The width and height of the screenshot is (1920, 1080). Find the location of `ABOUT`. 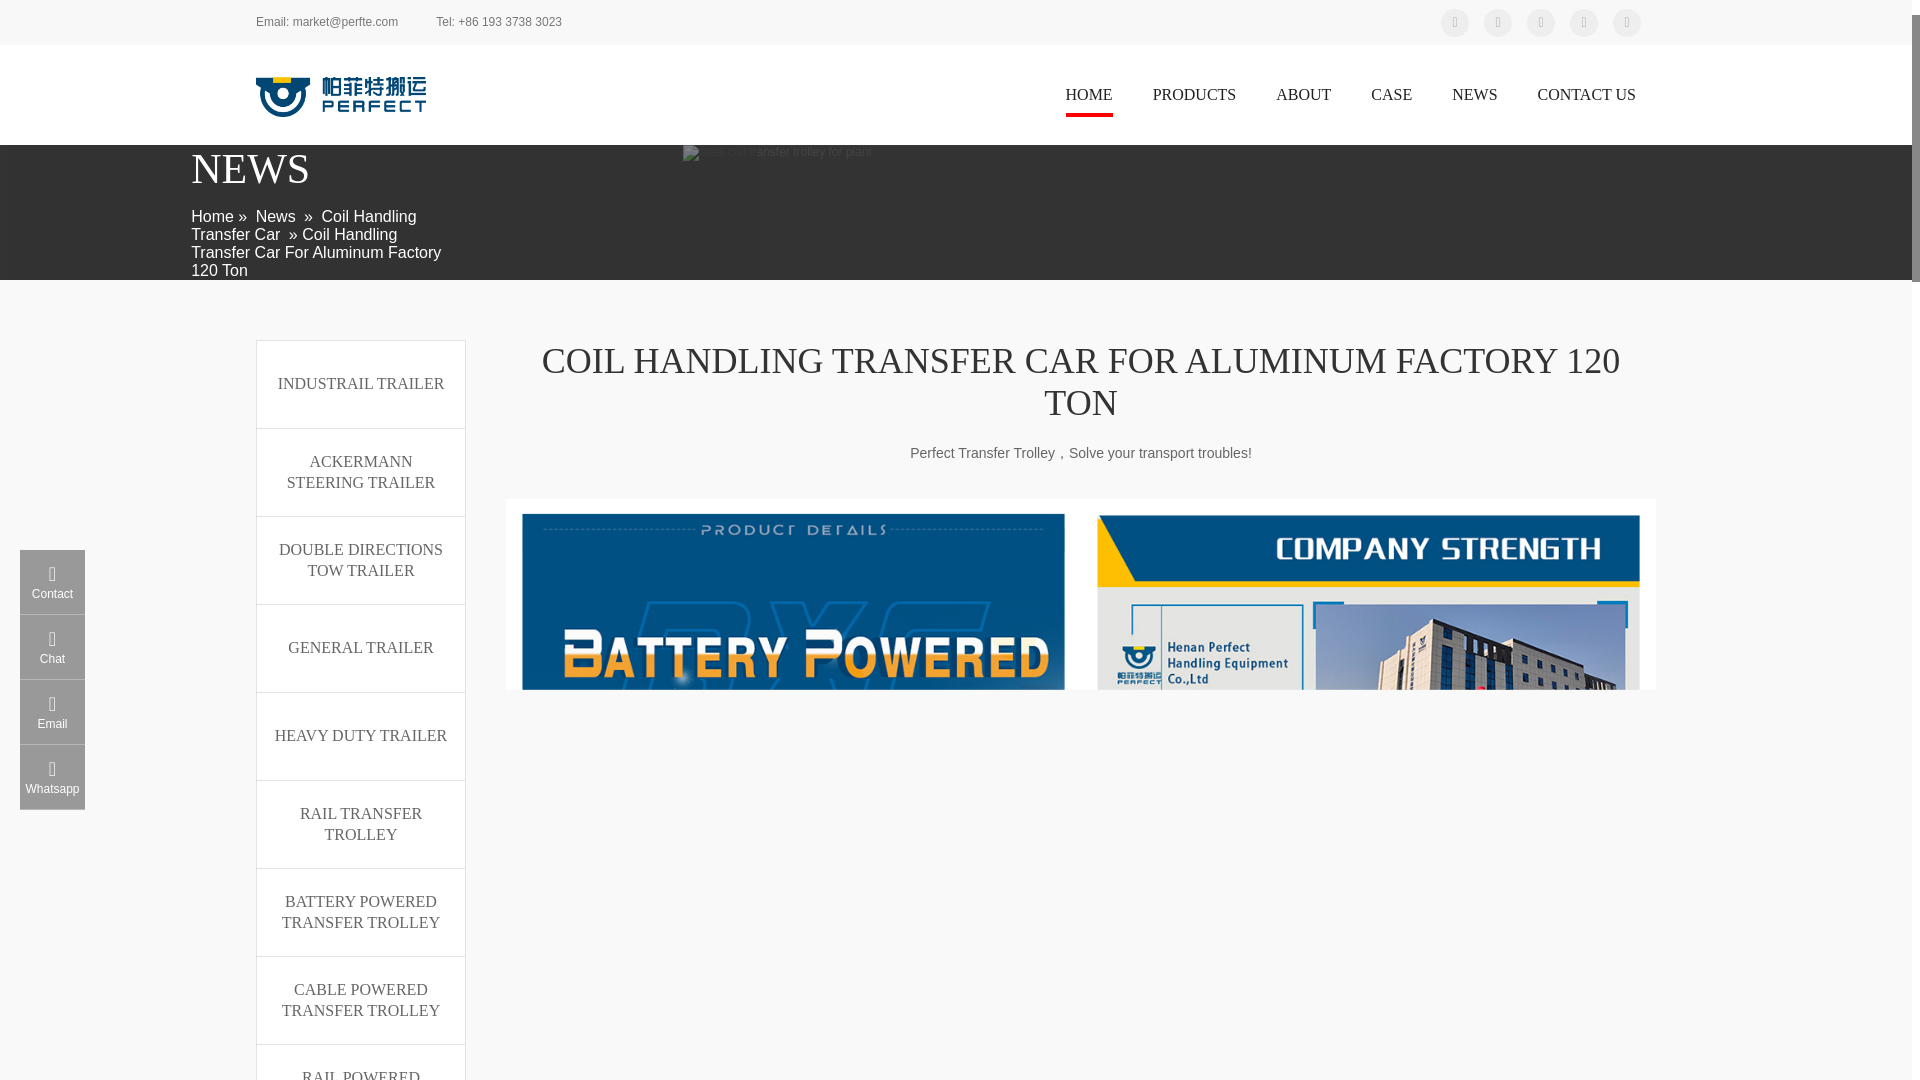

ABOUT is located at coordinates (1303, 97).